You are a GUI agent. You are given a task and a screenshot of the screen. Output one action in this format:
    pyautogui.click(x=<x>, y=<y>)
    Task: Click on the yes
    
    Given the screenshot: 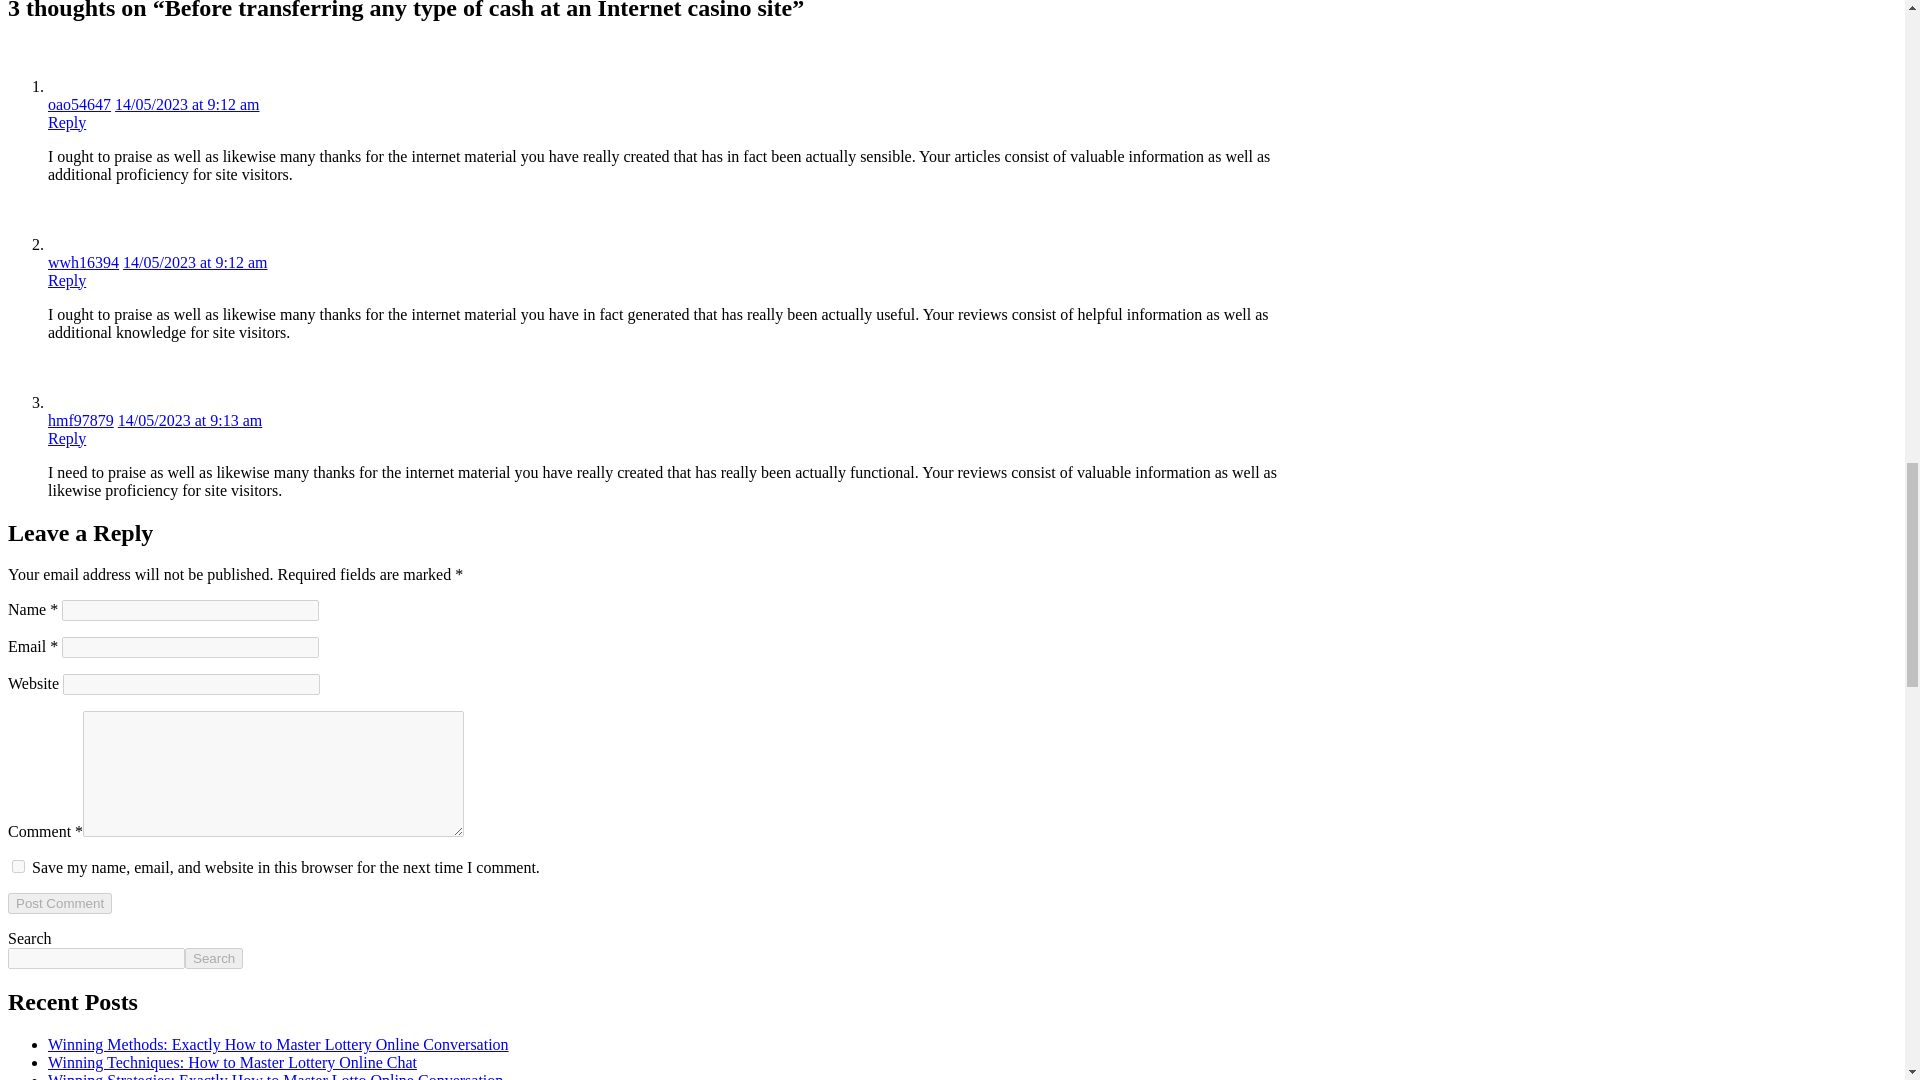 What is the action you would take?
    pyautogui.click(x=18, y=866)
    